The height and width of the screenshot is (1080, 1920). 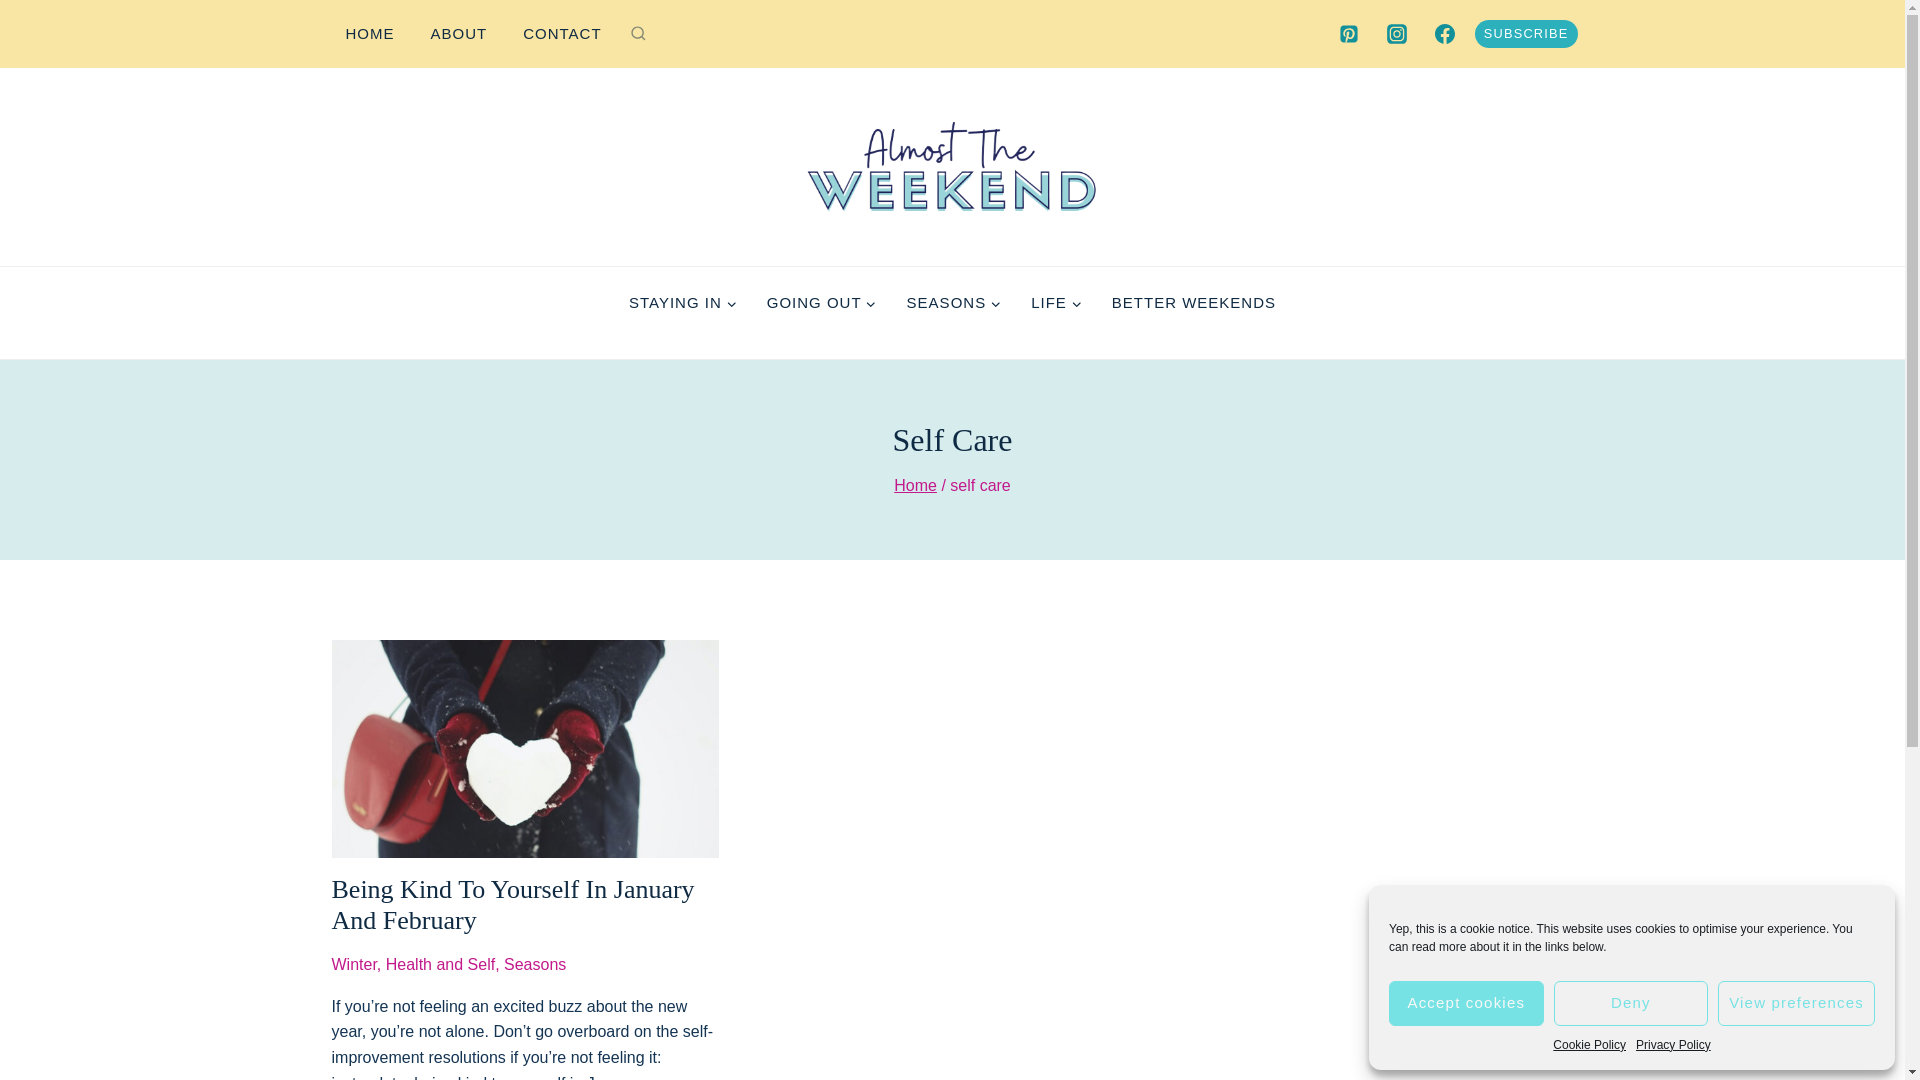 What do you see at coordinates (1796, 1003) in the screenshot?
I see `View preferences` at bounding box center [1796, 1003].